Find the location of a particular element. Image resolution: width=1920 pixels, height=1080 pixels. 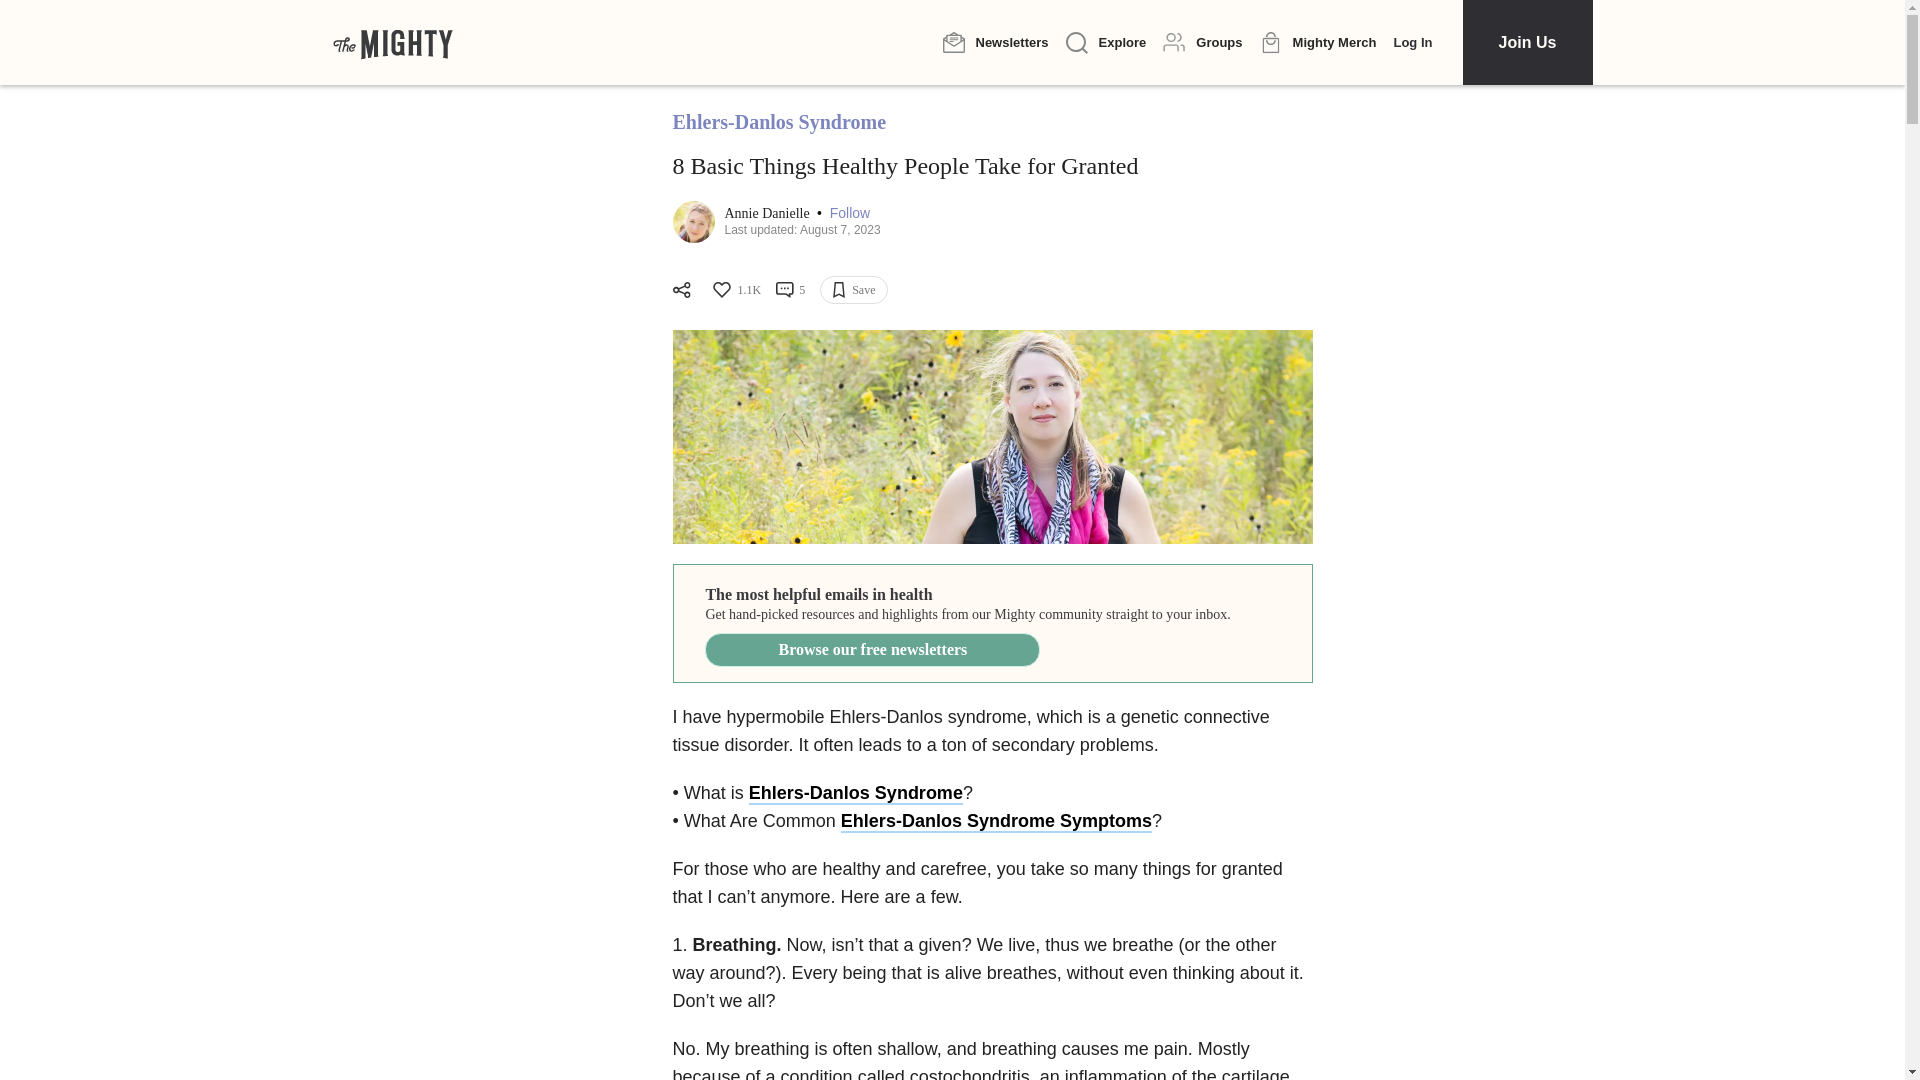

Follow is located at coordinates (849, 214).